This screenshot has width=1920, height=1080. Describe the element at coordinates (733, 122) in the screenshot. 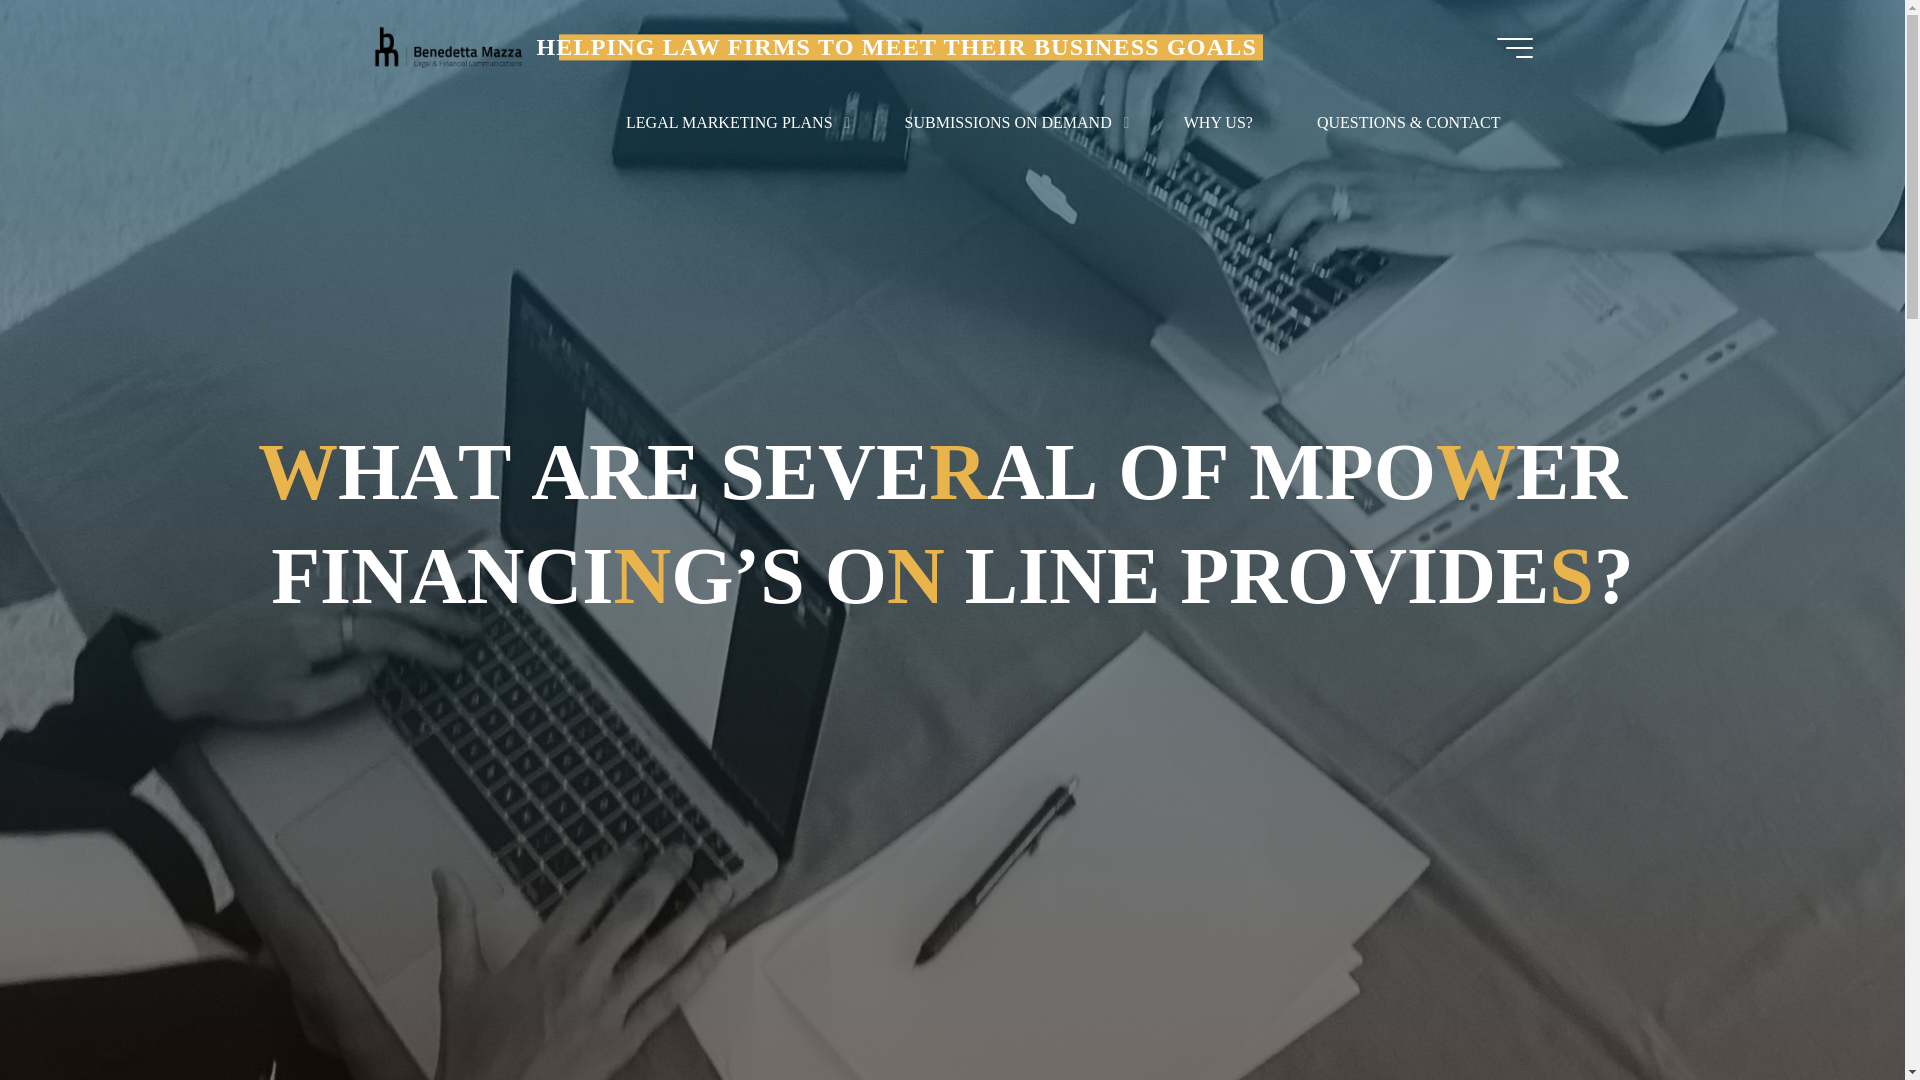

I see `LEGAL MARKETING PLANS` at that location.